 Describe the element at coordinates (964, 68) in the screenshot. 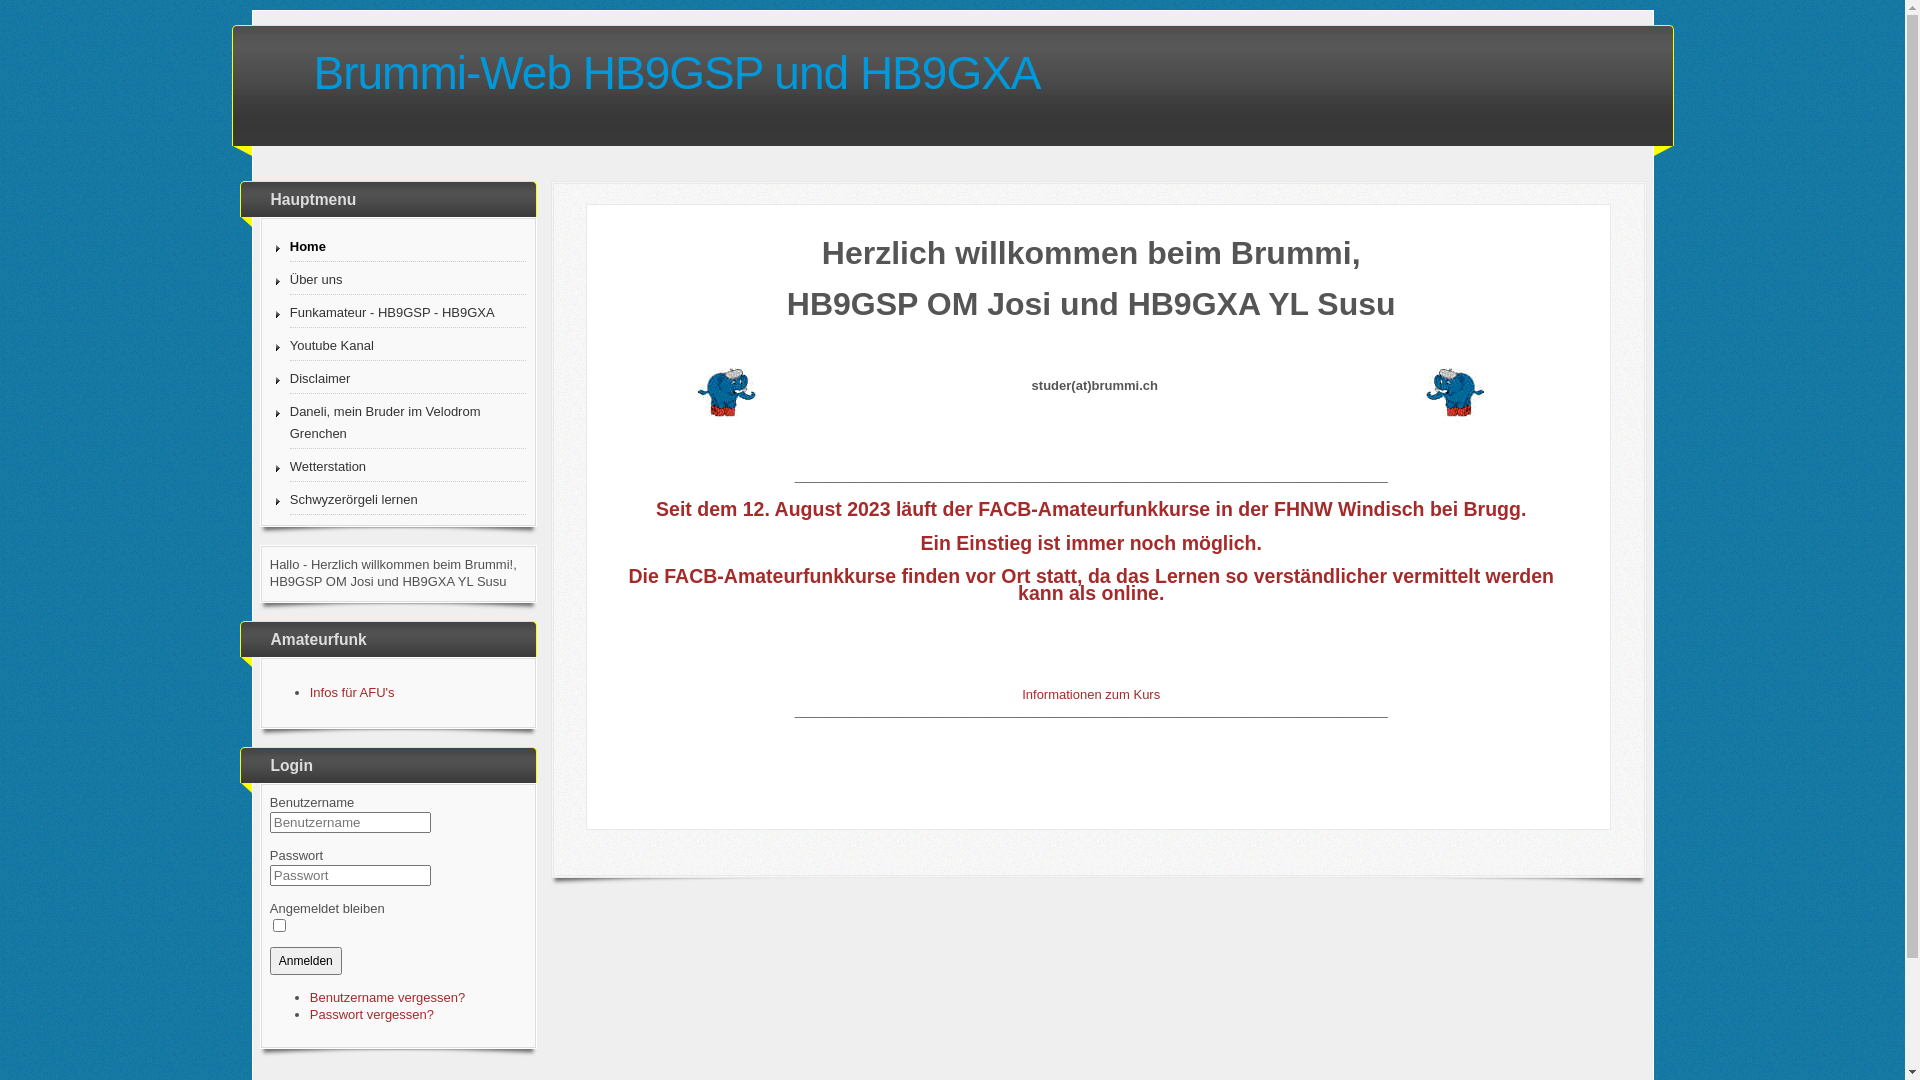

I see `Brummi-Web HB9GSP und HB9GXA` at that location.